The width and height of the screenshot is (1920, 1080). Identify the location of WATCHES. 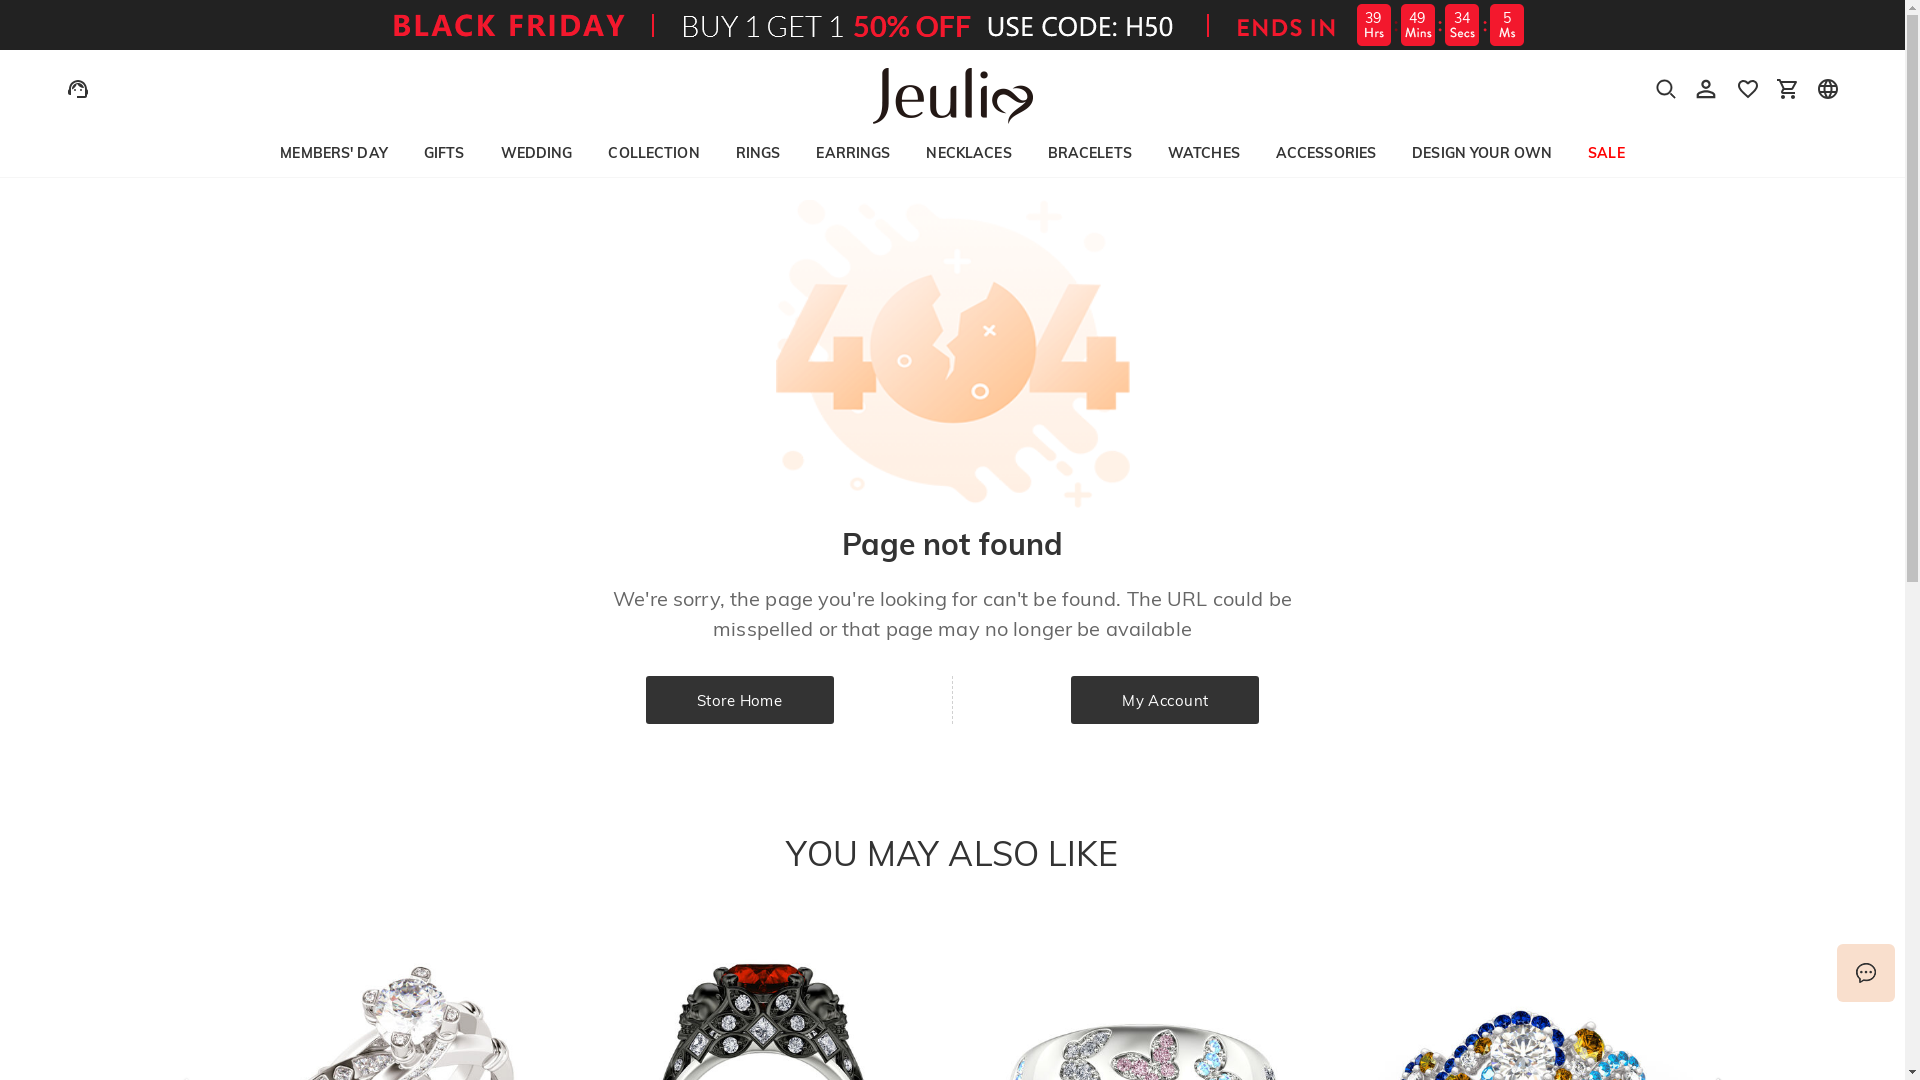
(1204, 153).